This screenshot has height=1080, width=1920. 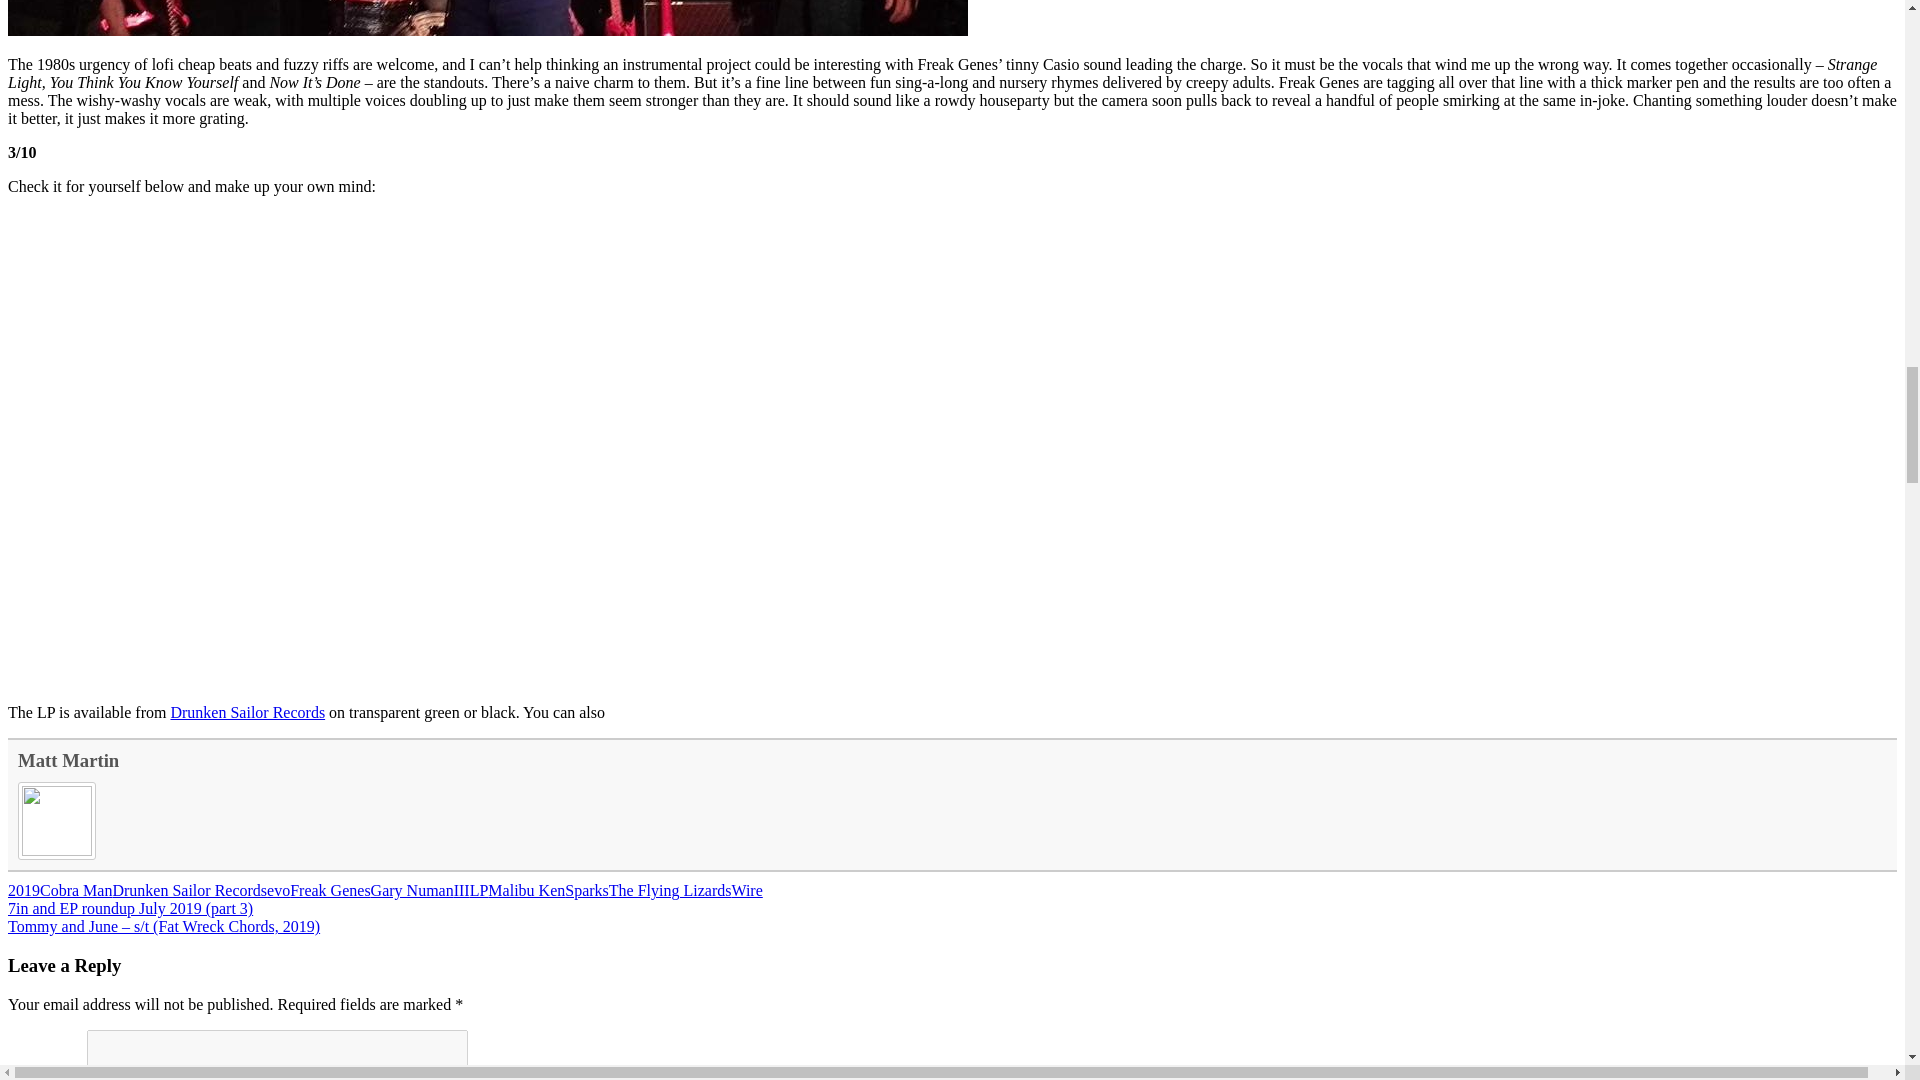 What do you see at coordinates (68, 760) in the screenshot?
I see `Matt Martin` at bounding box center [68, 760].